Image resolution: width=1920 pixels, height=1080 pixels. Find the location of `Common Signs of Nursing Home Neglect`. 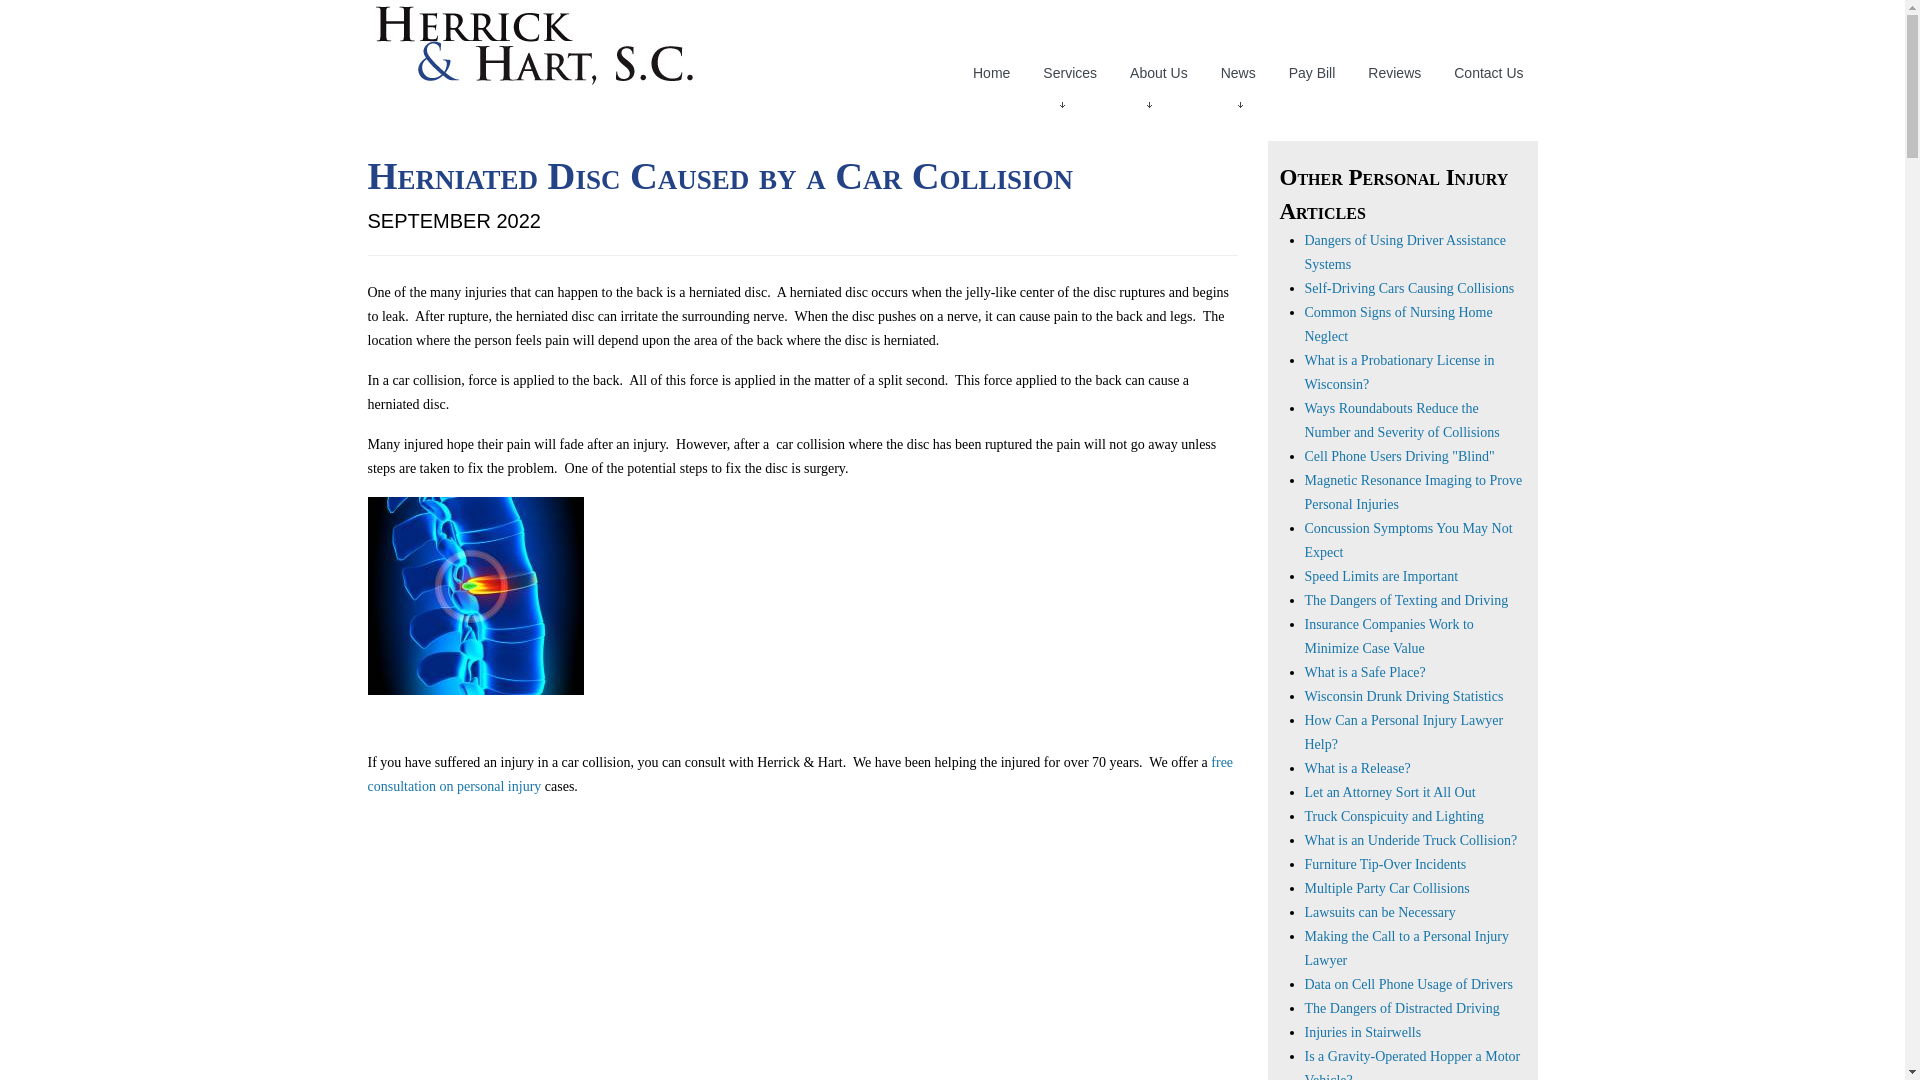

Common Signs of Nursing Home Neglect is located at coordinates (1397, 324).